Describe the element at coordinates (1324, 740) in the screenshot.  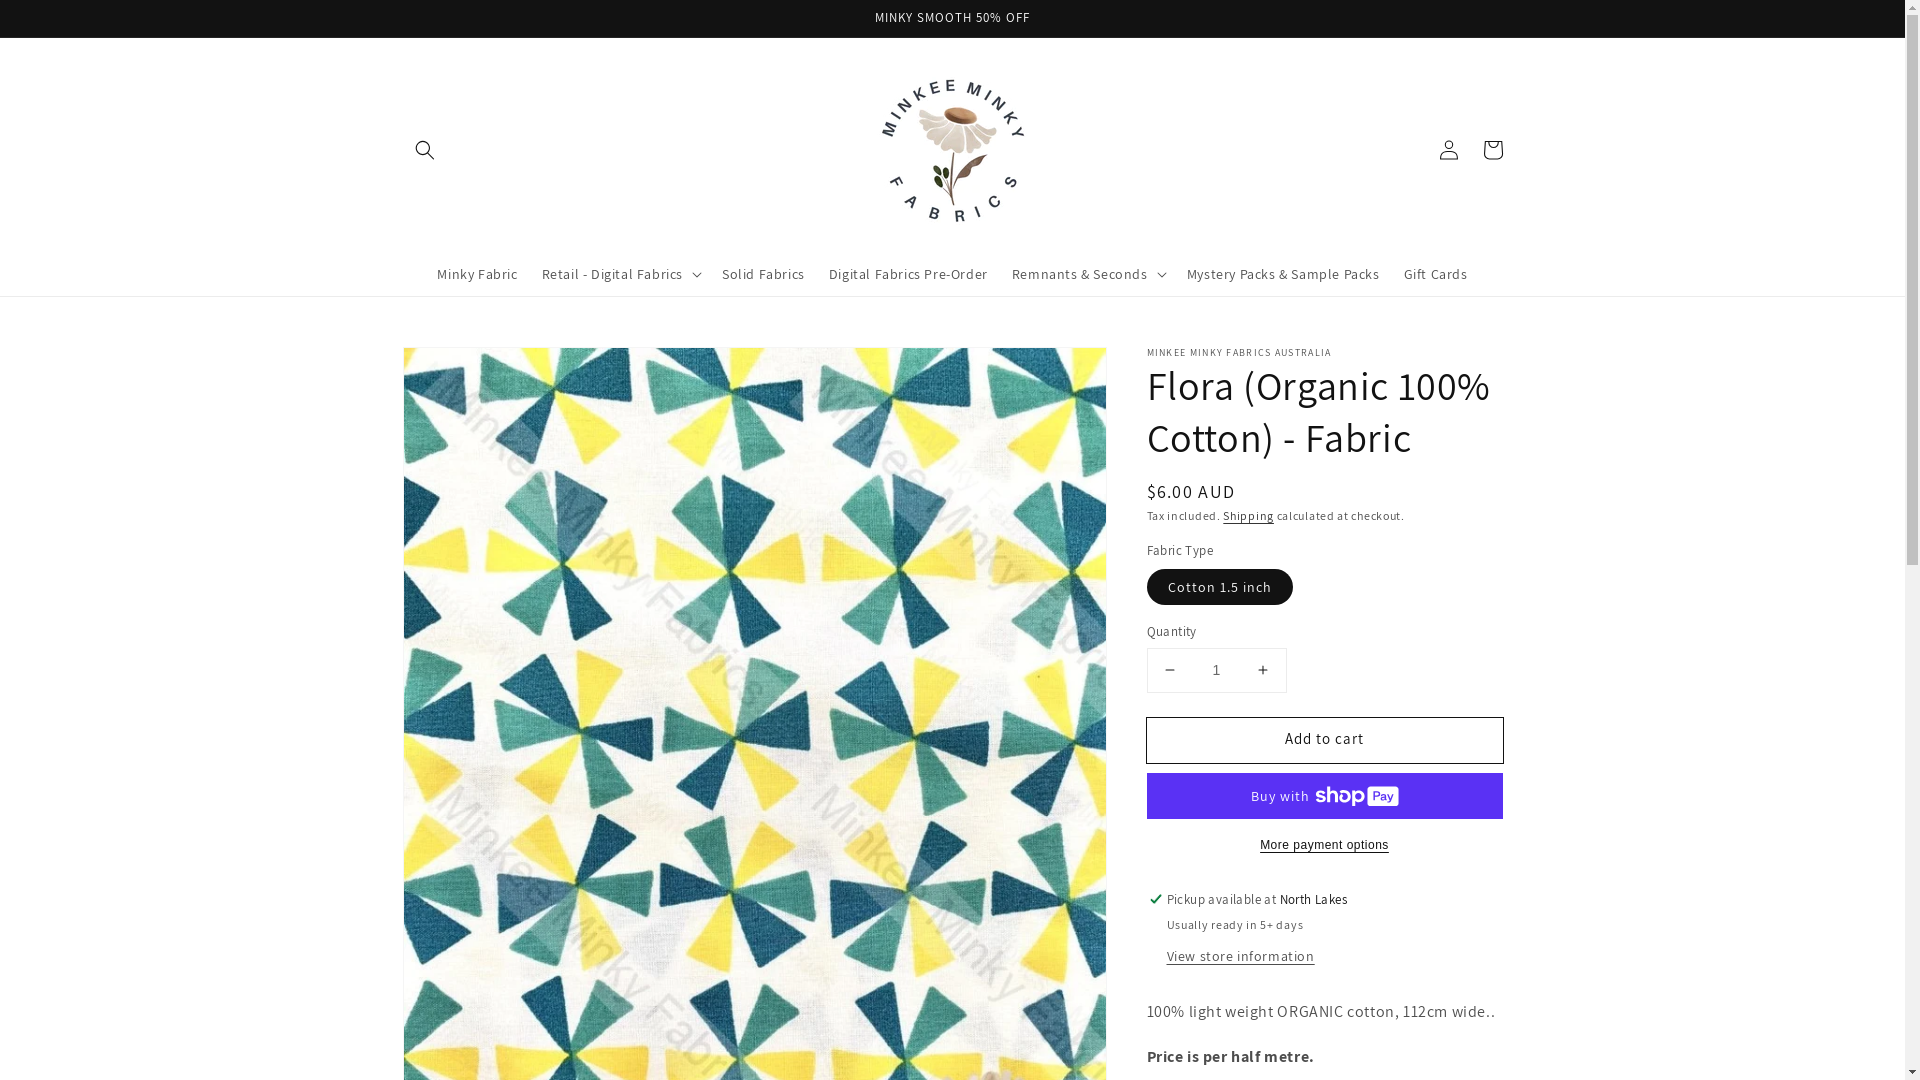
I see `Add to cart` at that location.